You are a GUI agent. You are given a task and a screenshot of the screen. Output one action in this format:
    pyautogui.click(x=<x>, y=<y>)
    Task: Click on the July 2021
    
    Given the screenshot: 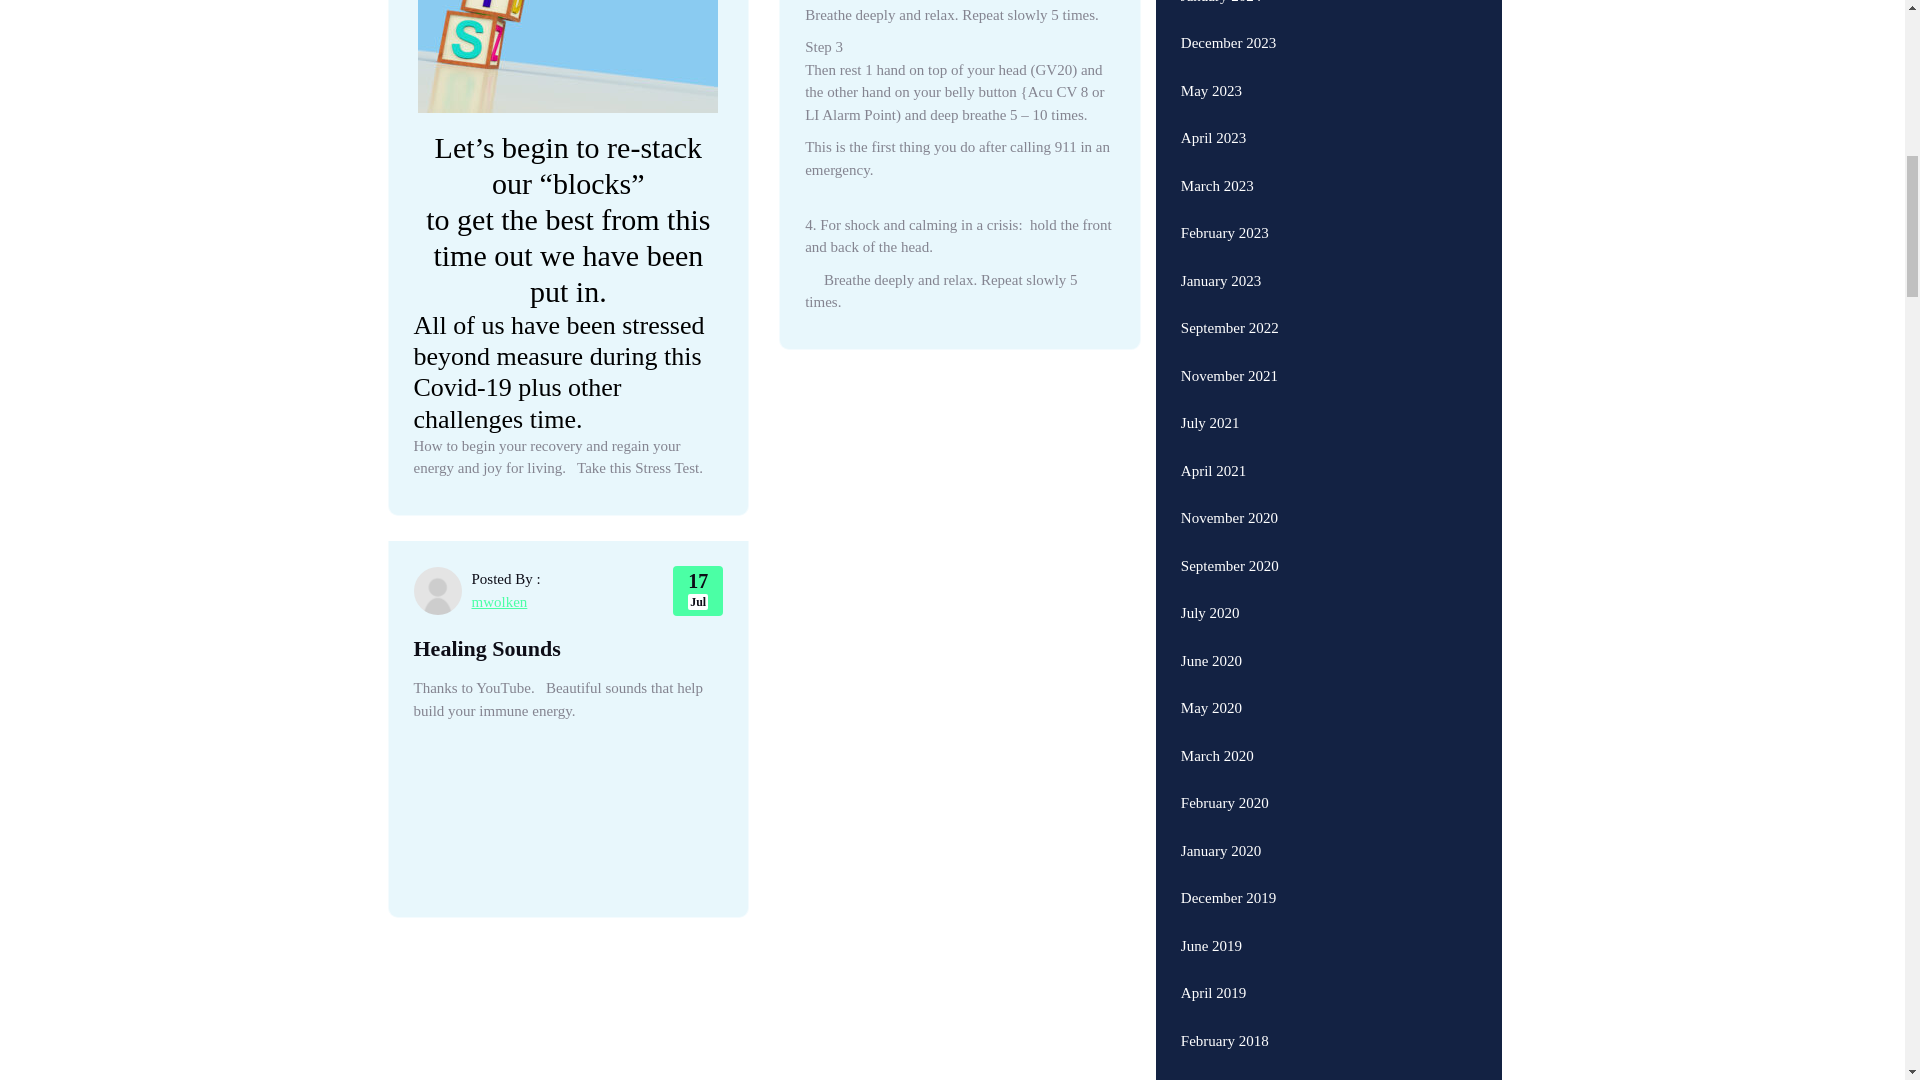 What is the action you would take?
    pyautogui.click(x=1210, y=398)
    